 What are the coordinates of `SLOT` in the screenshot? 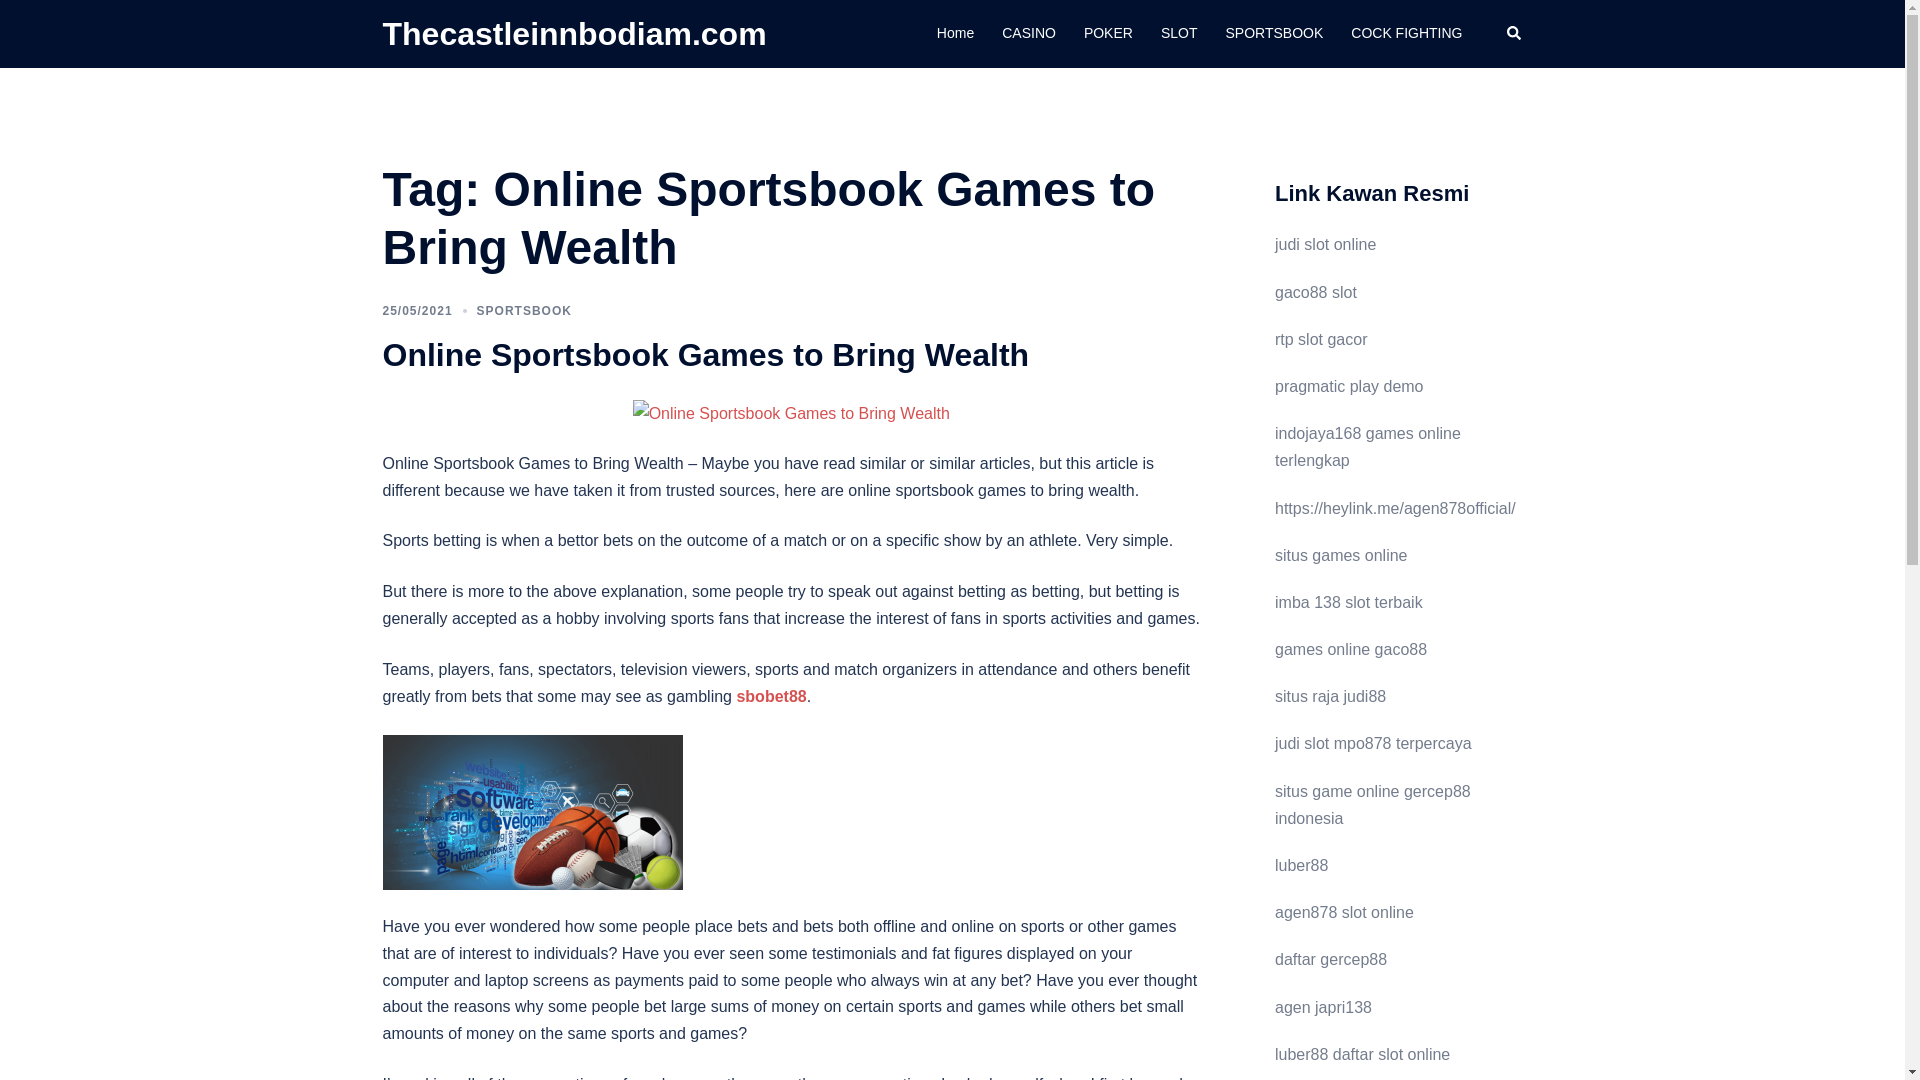 It's located at (1180, 34).